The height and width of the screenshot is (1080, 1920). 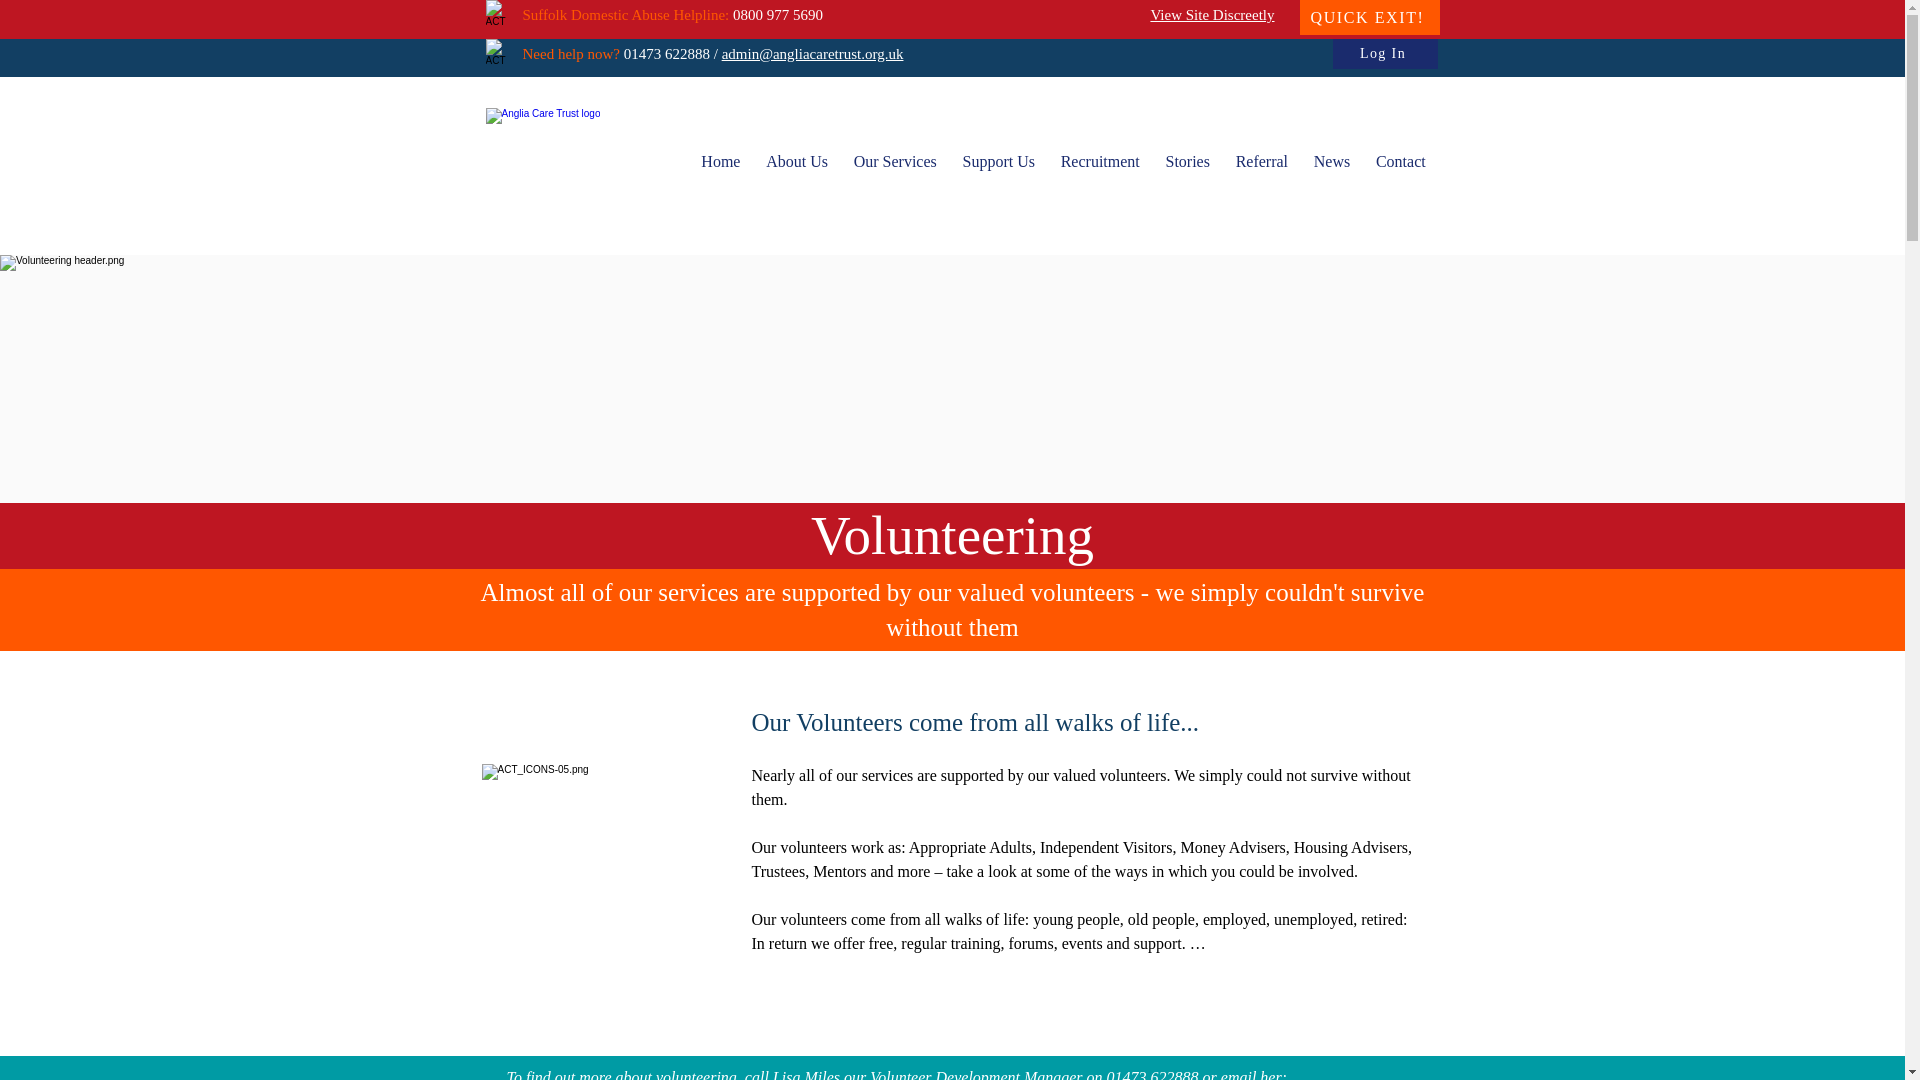 What do you see at coordinates (895, 162) in the screenshot?
I see `Our Services` at bounding box center [895, 162].